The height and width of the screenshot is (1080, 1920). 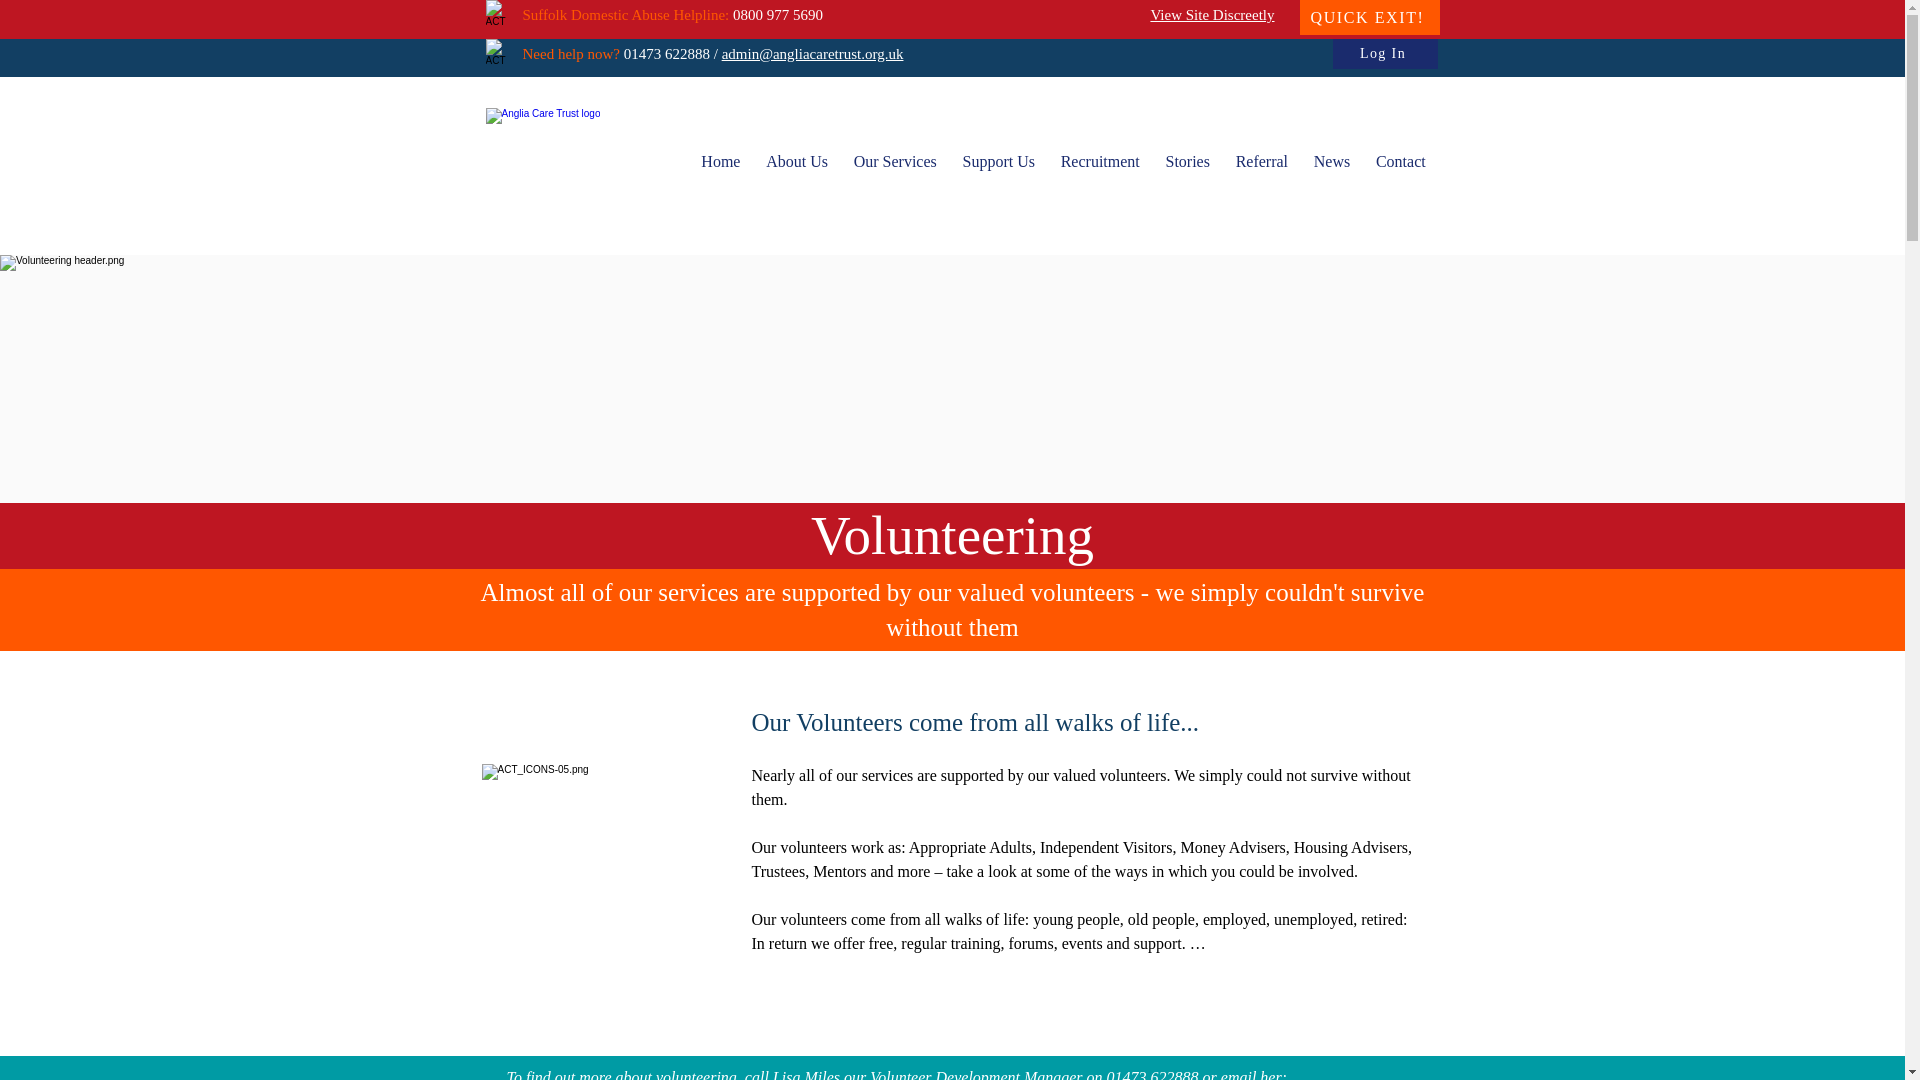 What do you see at coordinates (895, 162) in the screenshot?
I see `Our Services` at bounding box center [895, 162].